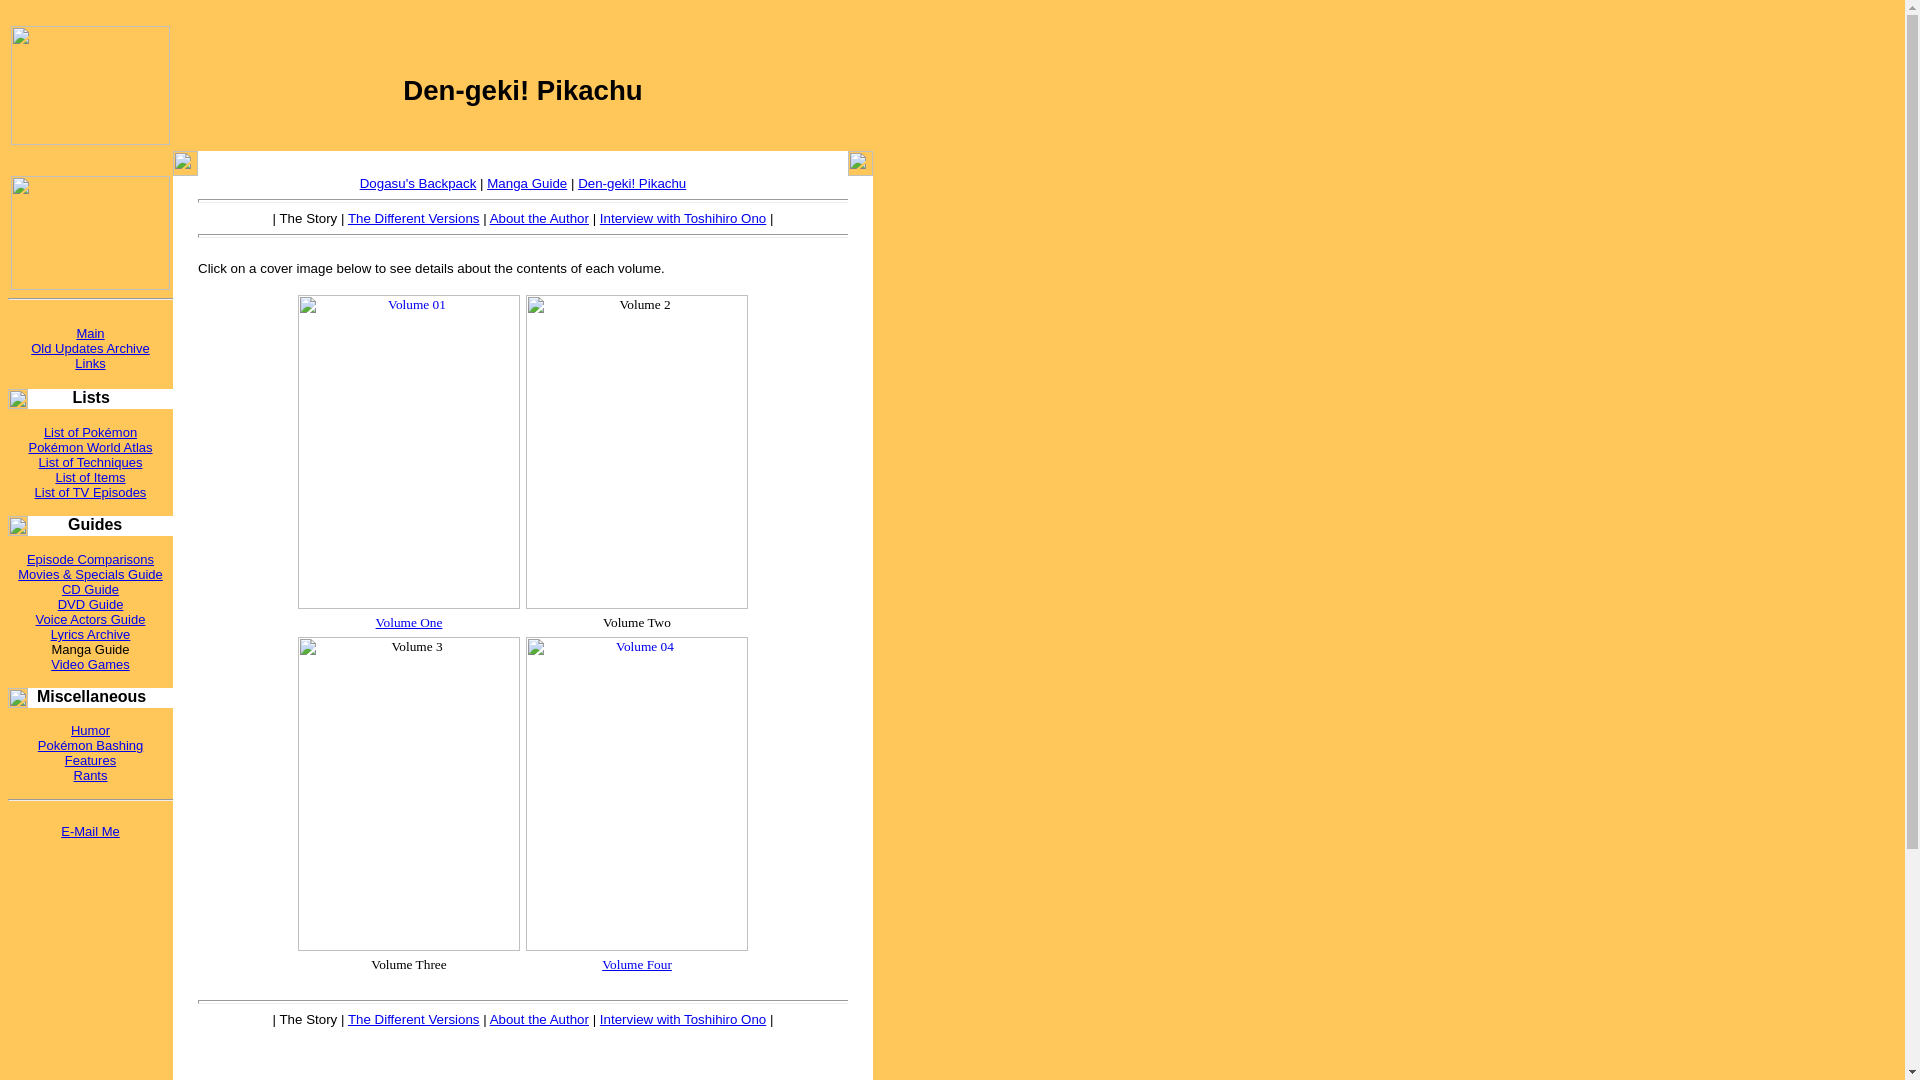 This screenshot has height=1080, width=1920. I want to click on Features, so click(90, 760).